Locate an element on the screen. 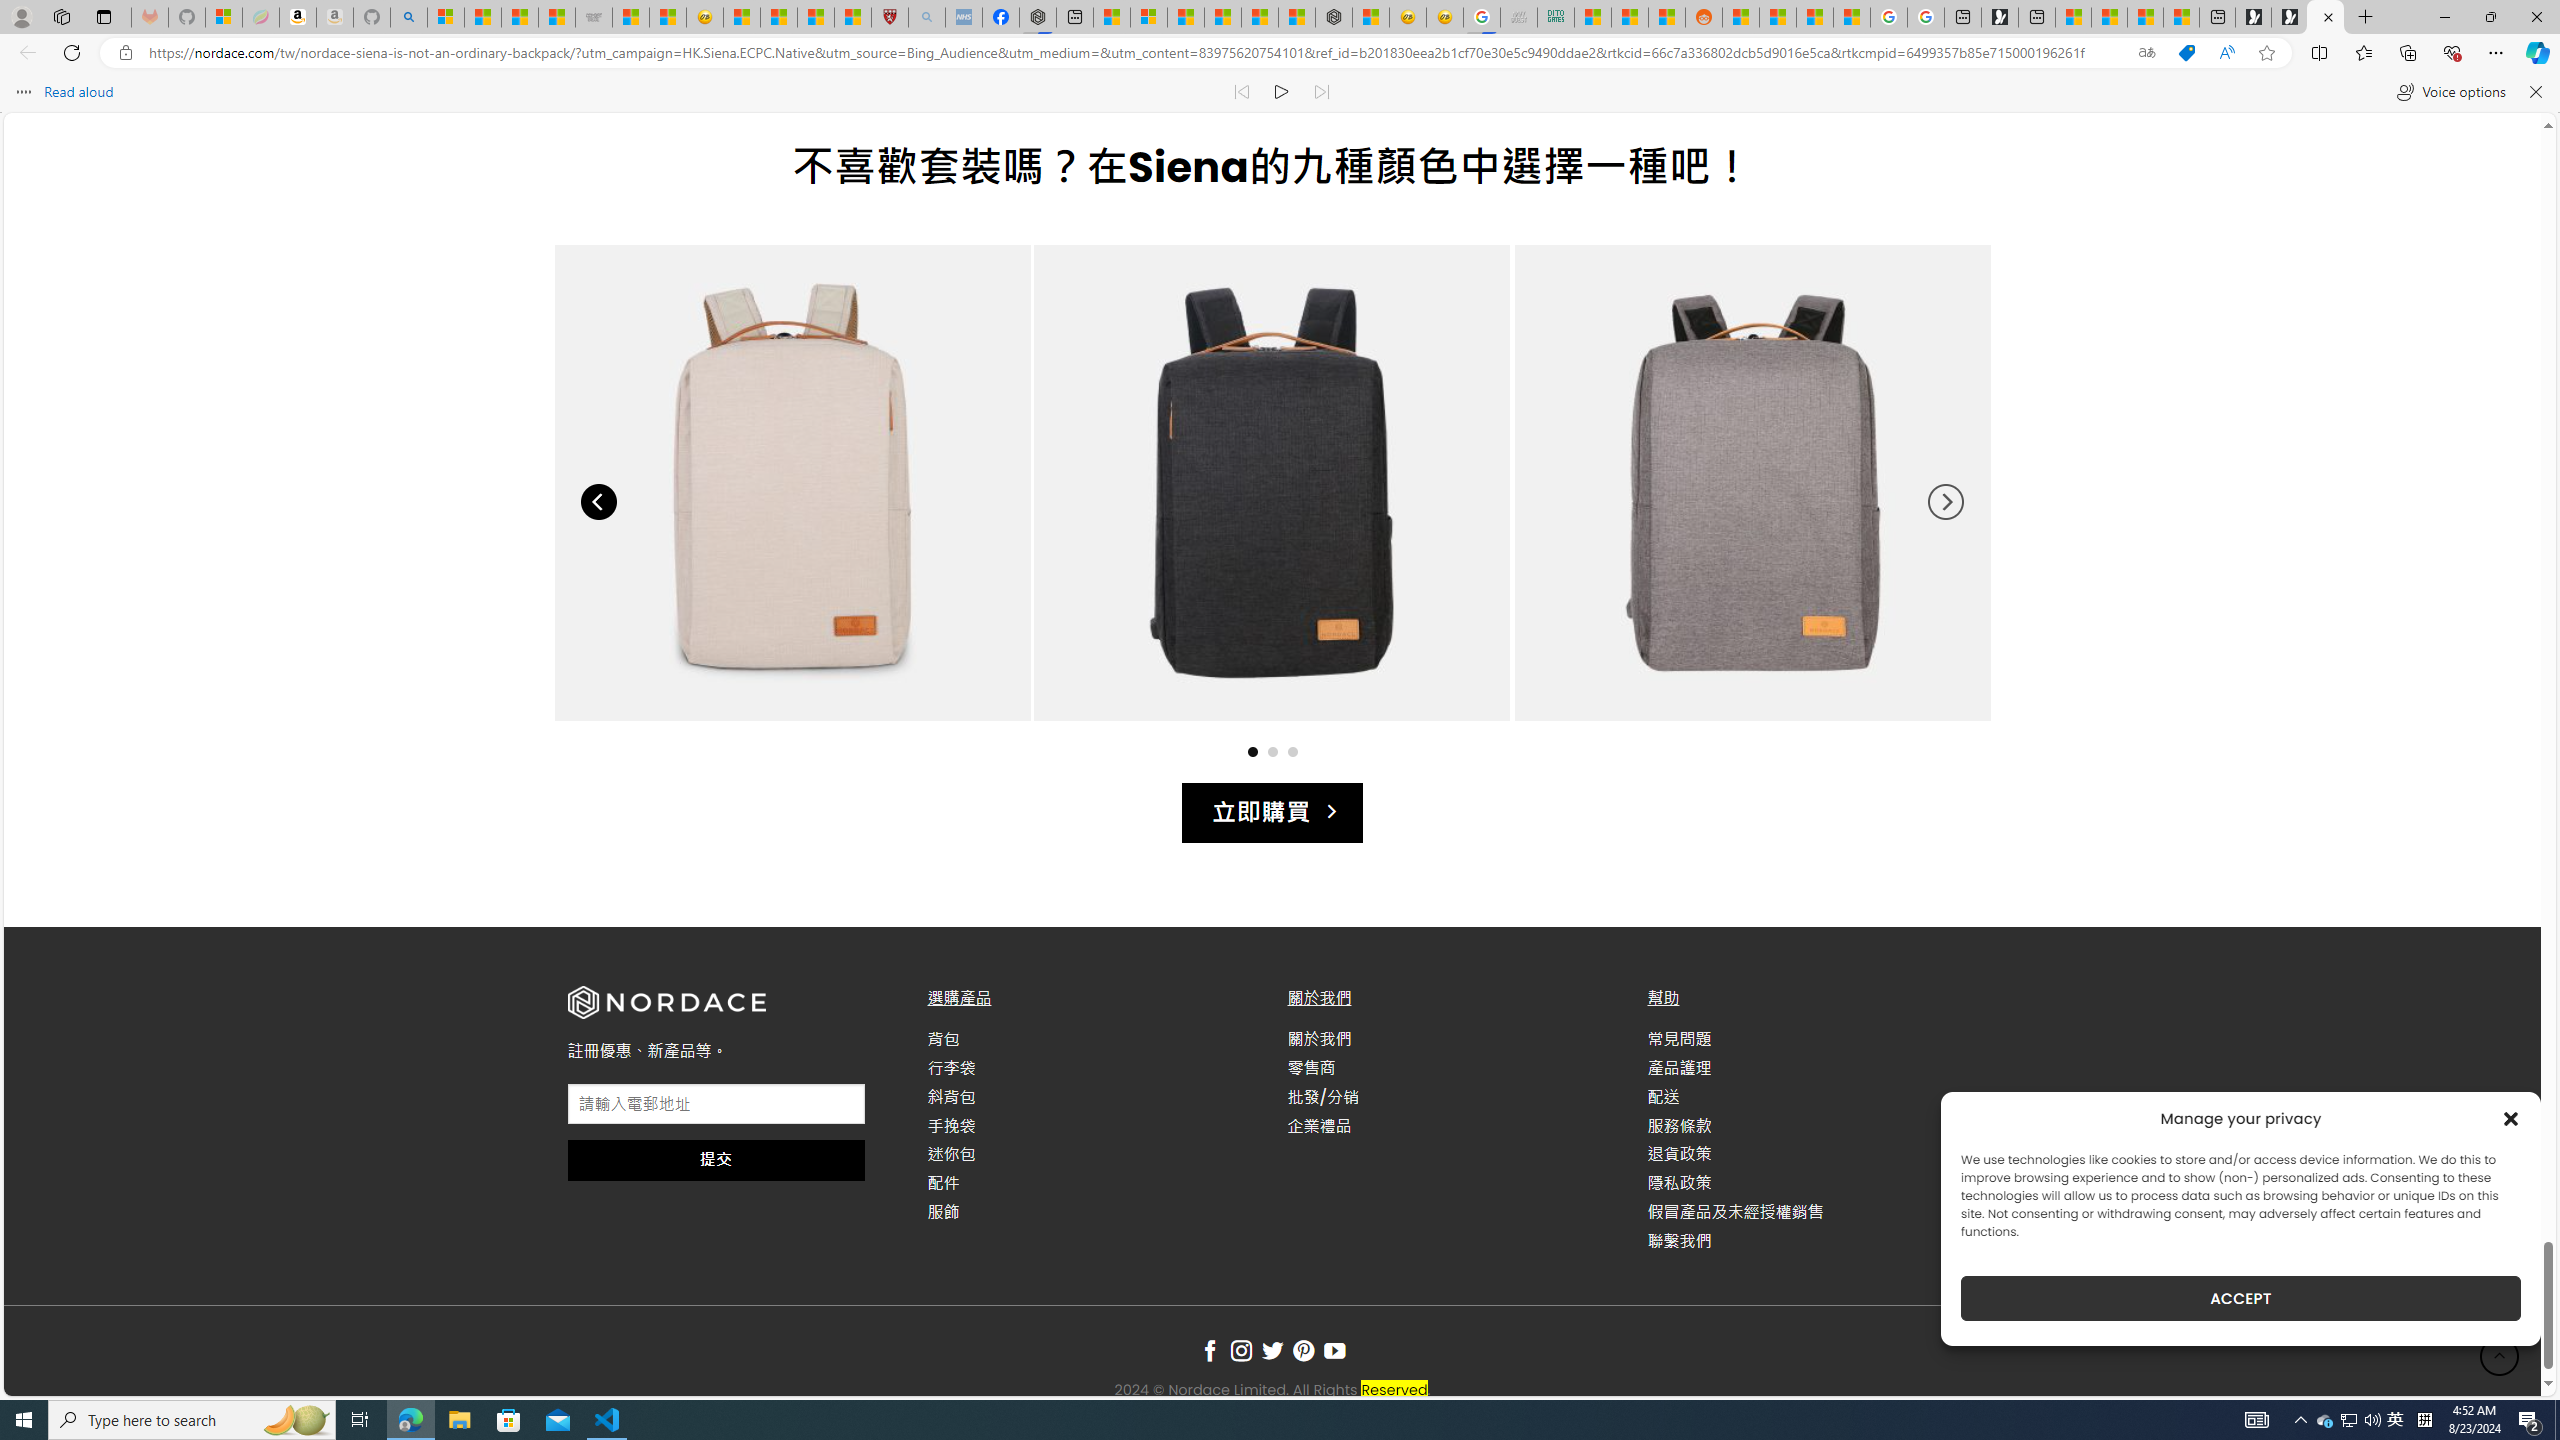  AutomationID: input_4_1 is located at coordinates (715, 1104).